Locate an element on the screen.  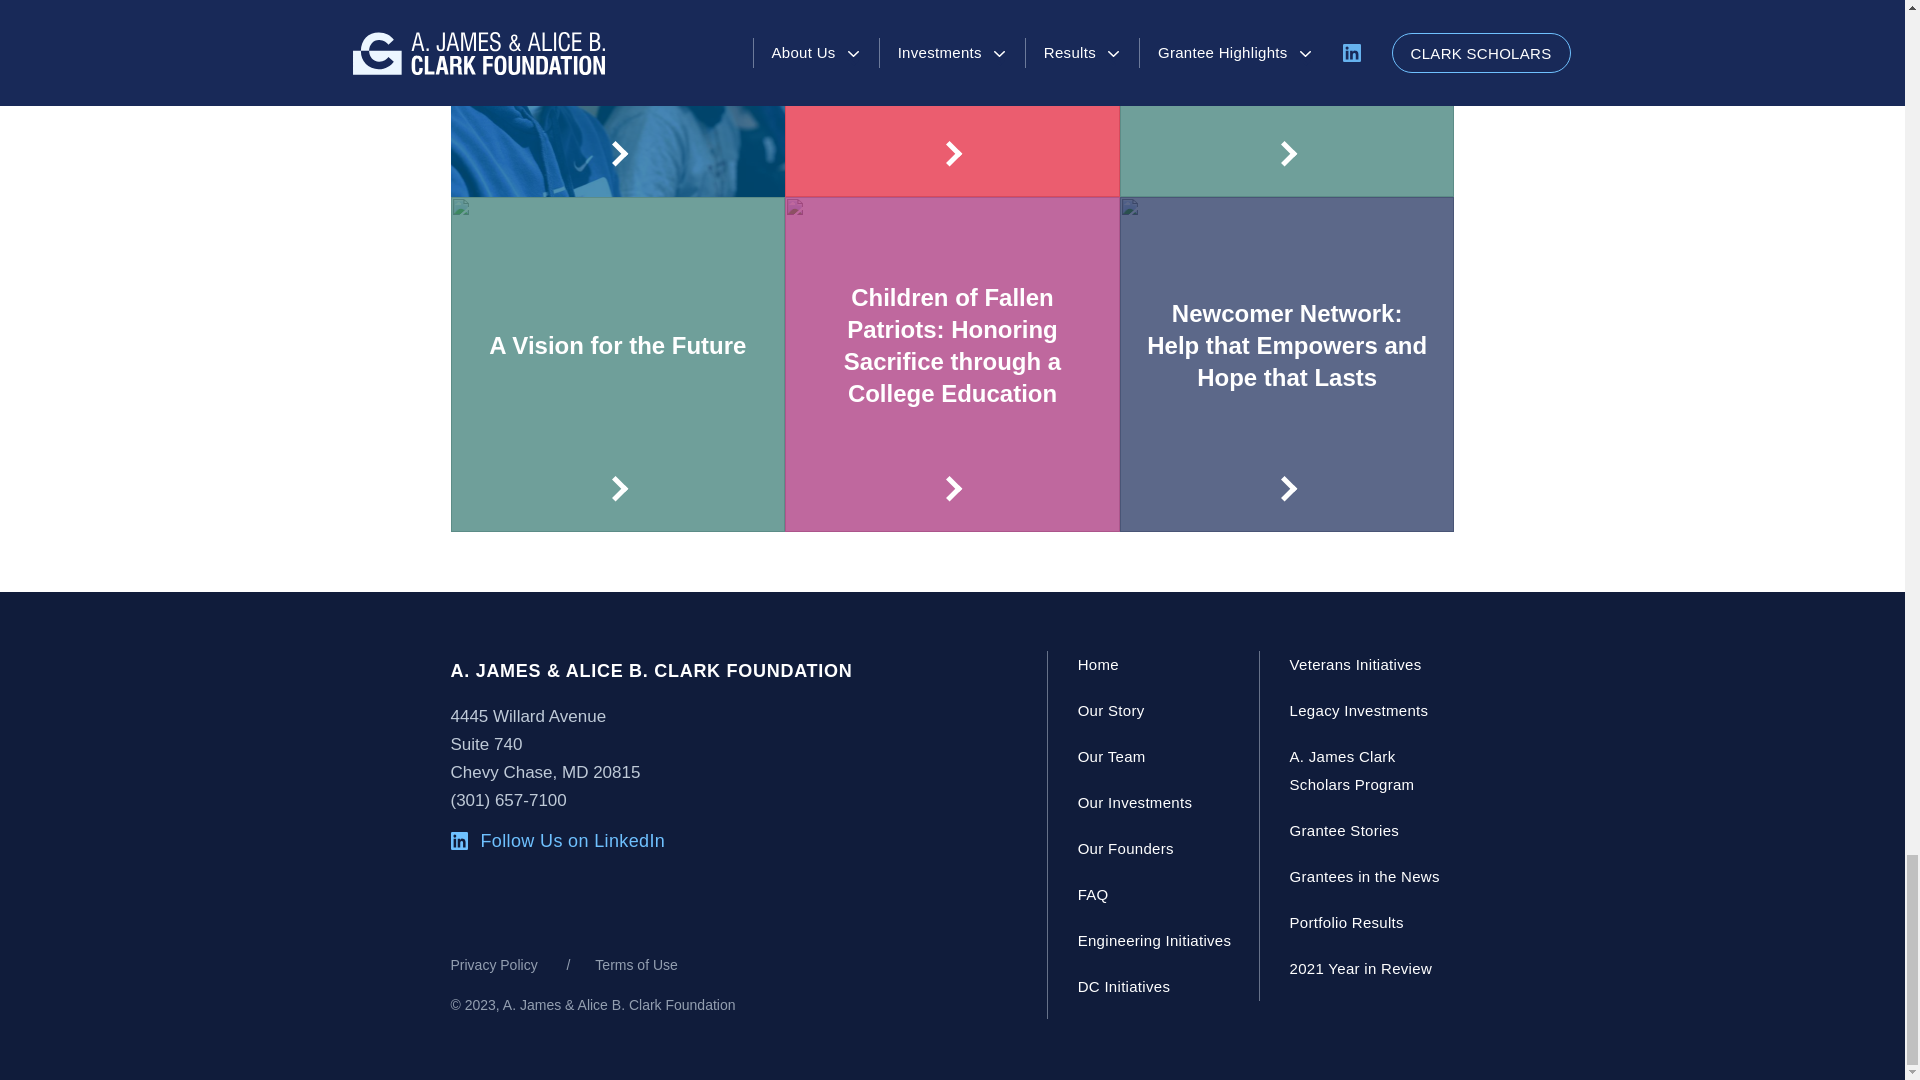
Our Investments is located at coordinates (1134, 802).